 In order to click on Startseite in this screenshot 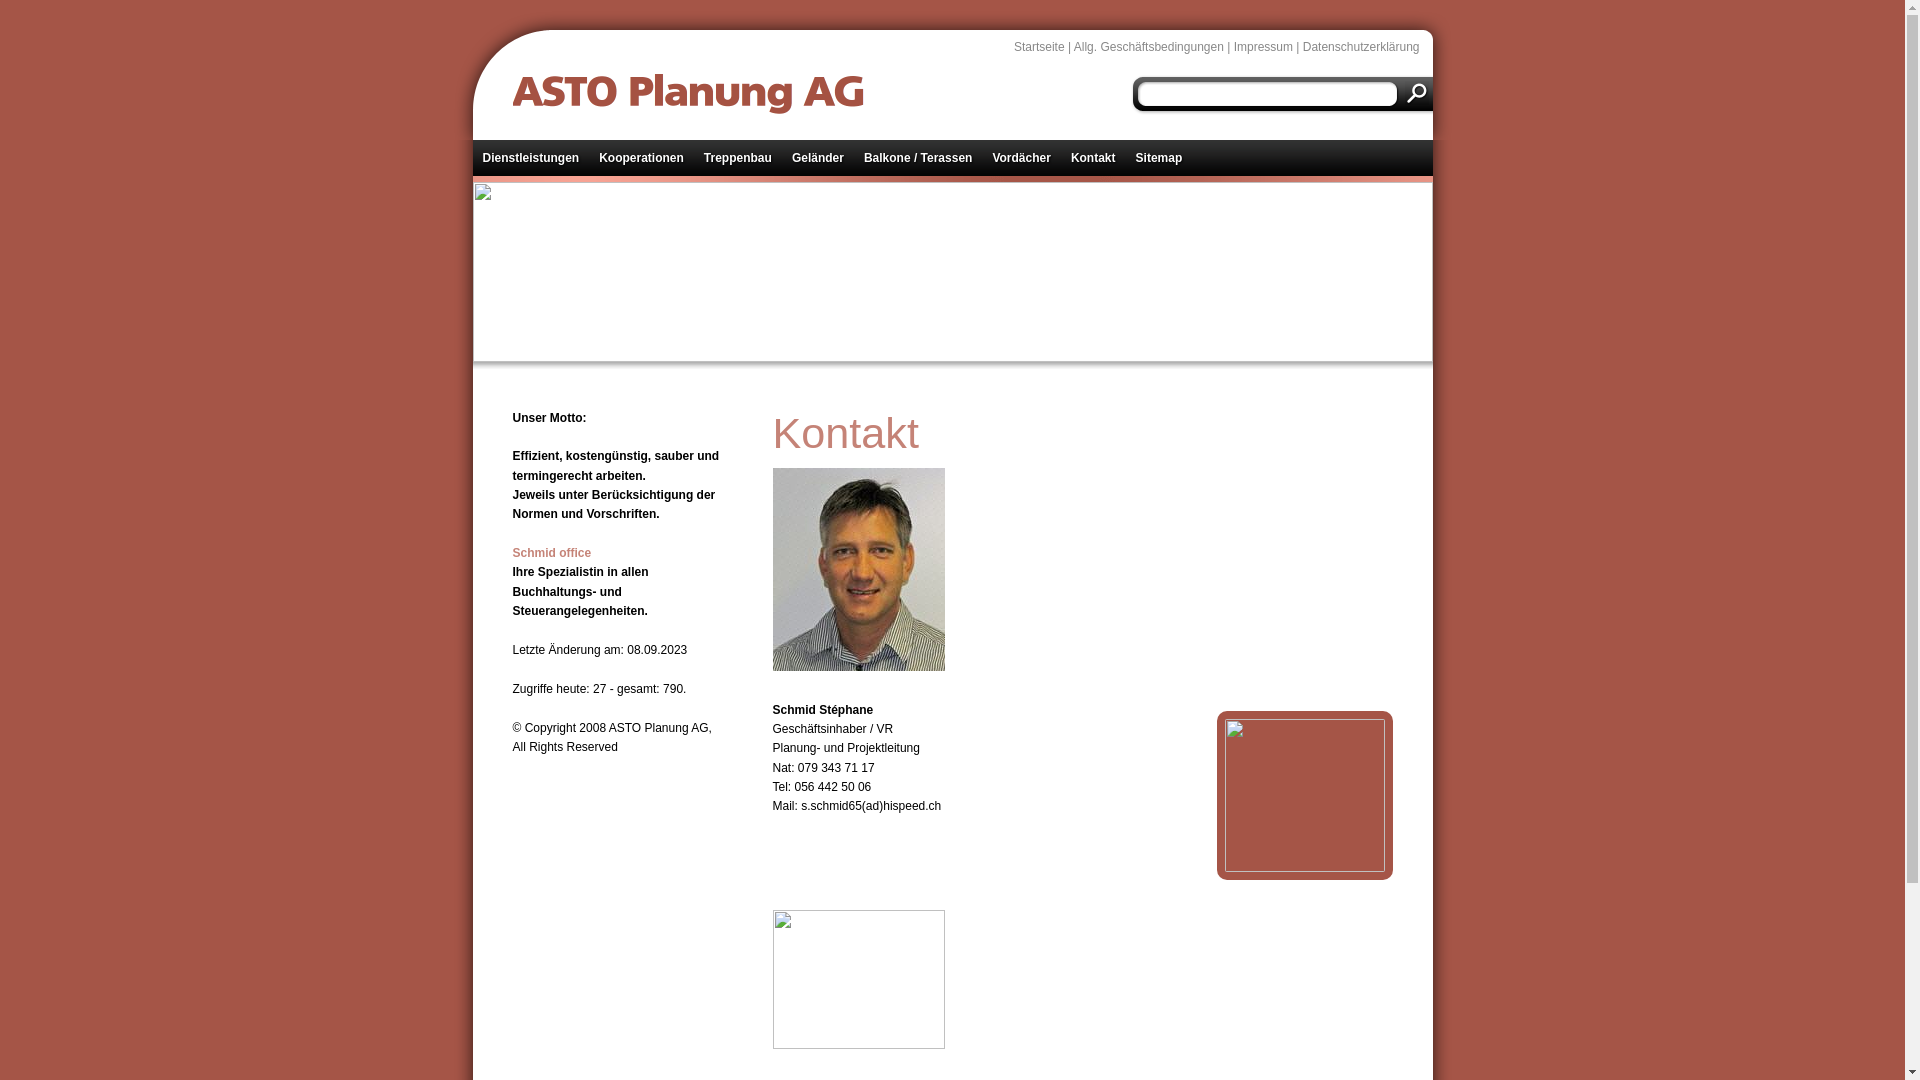, I will do `click(1039, 47)`.